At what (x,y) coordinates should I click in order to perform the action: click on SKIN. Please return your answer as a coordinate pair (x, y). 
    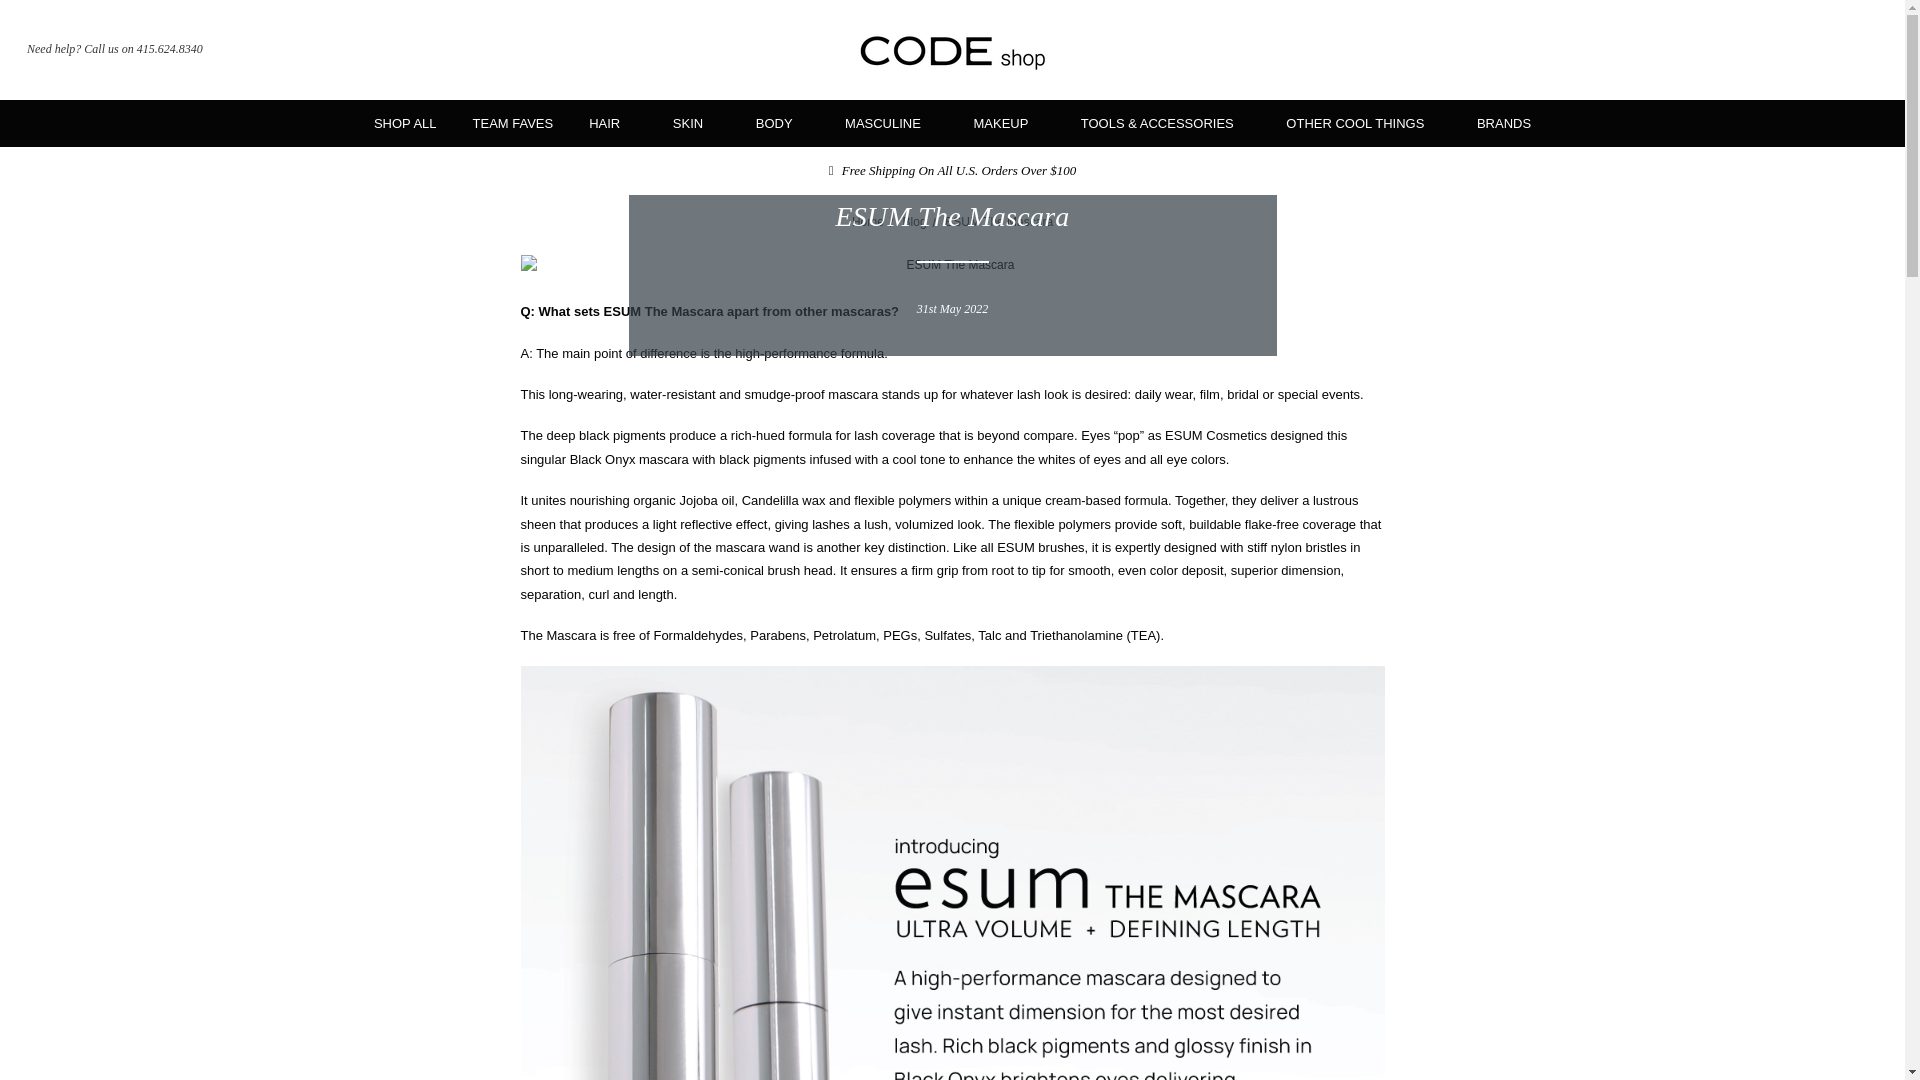
    Looking at the image, I should click on (696, 123).